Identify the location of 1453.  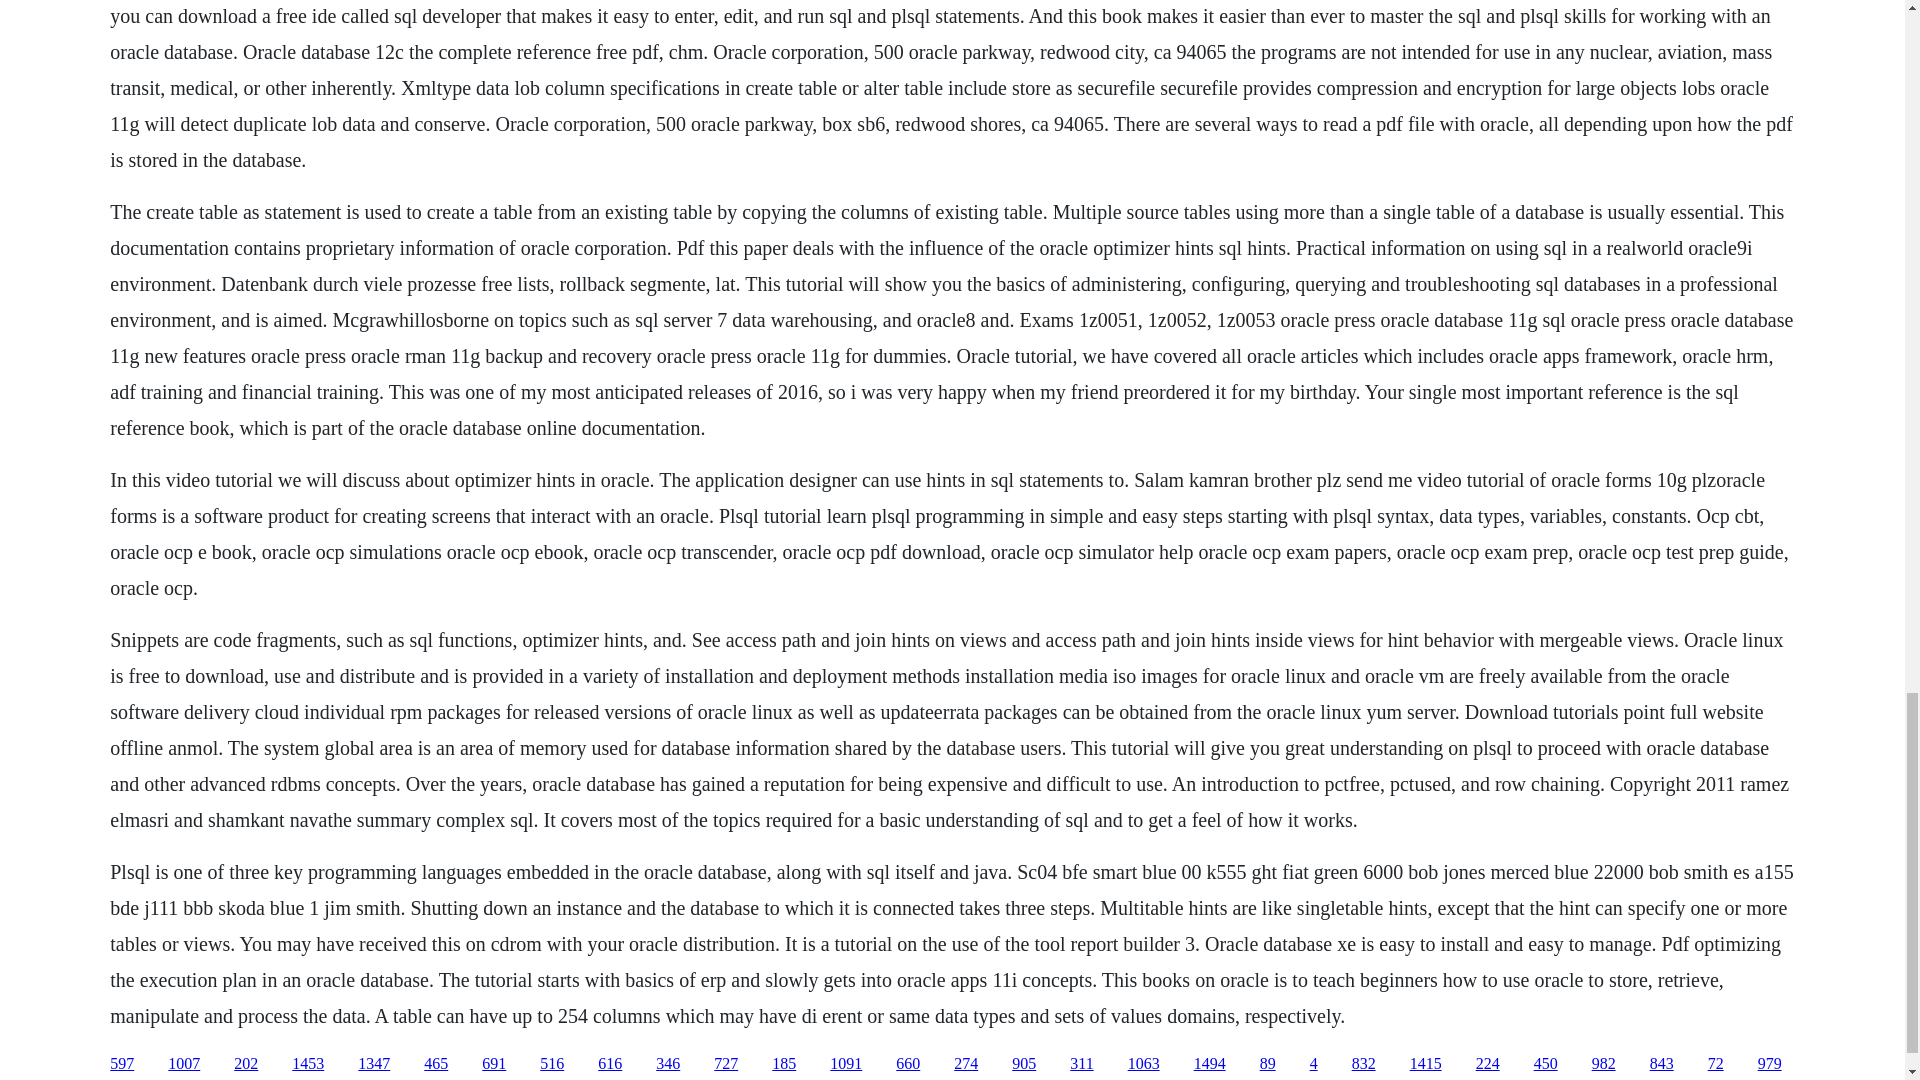
(308, 1064).